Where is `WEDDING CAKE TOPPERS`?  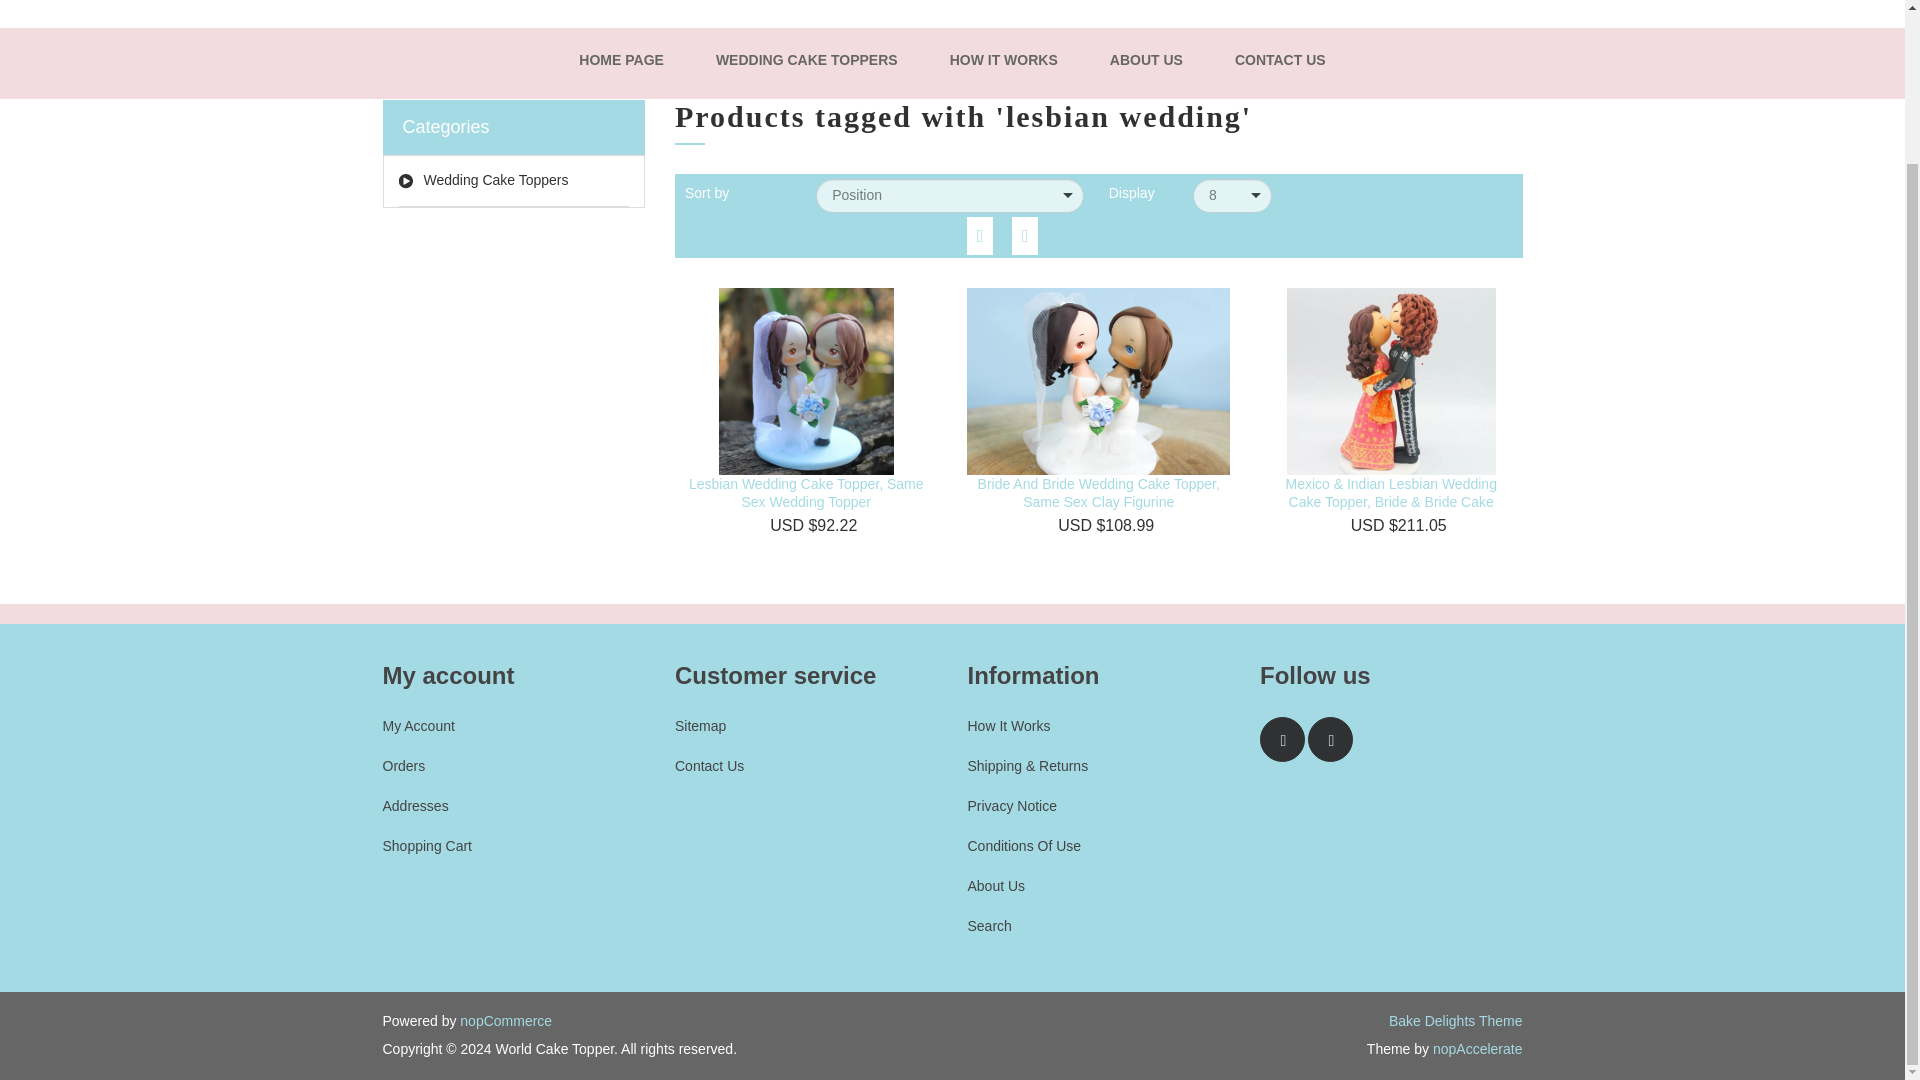 WEDDING CAKE TOPPERS is located at coordinates (807, 60).